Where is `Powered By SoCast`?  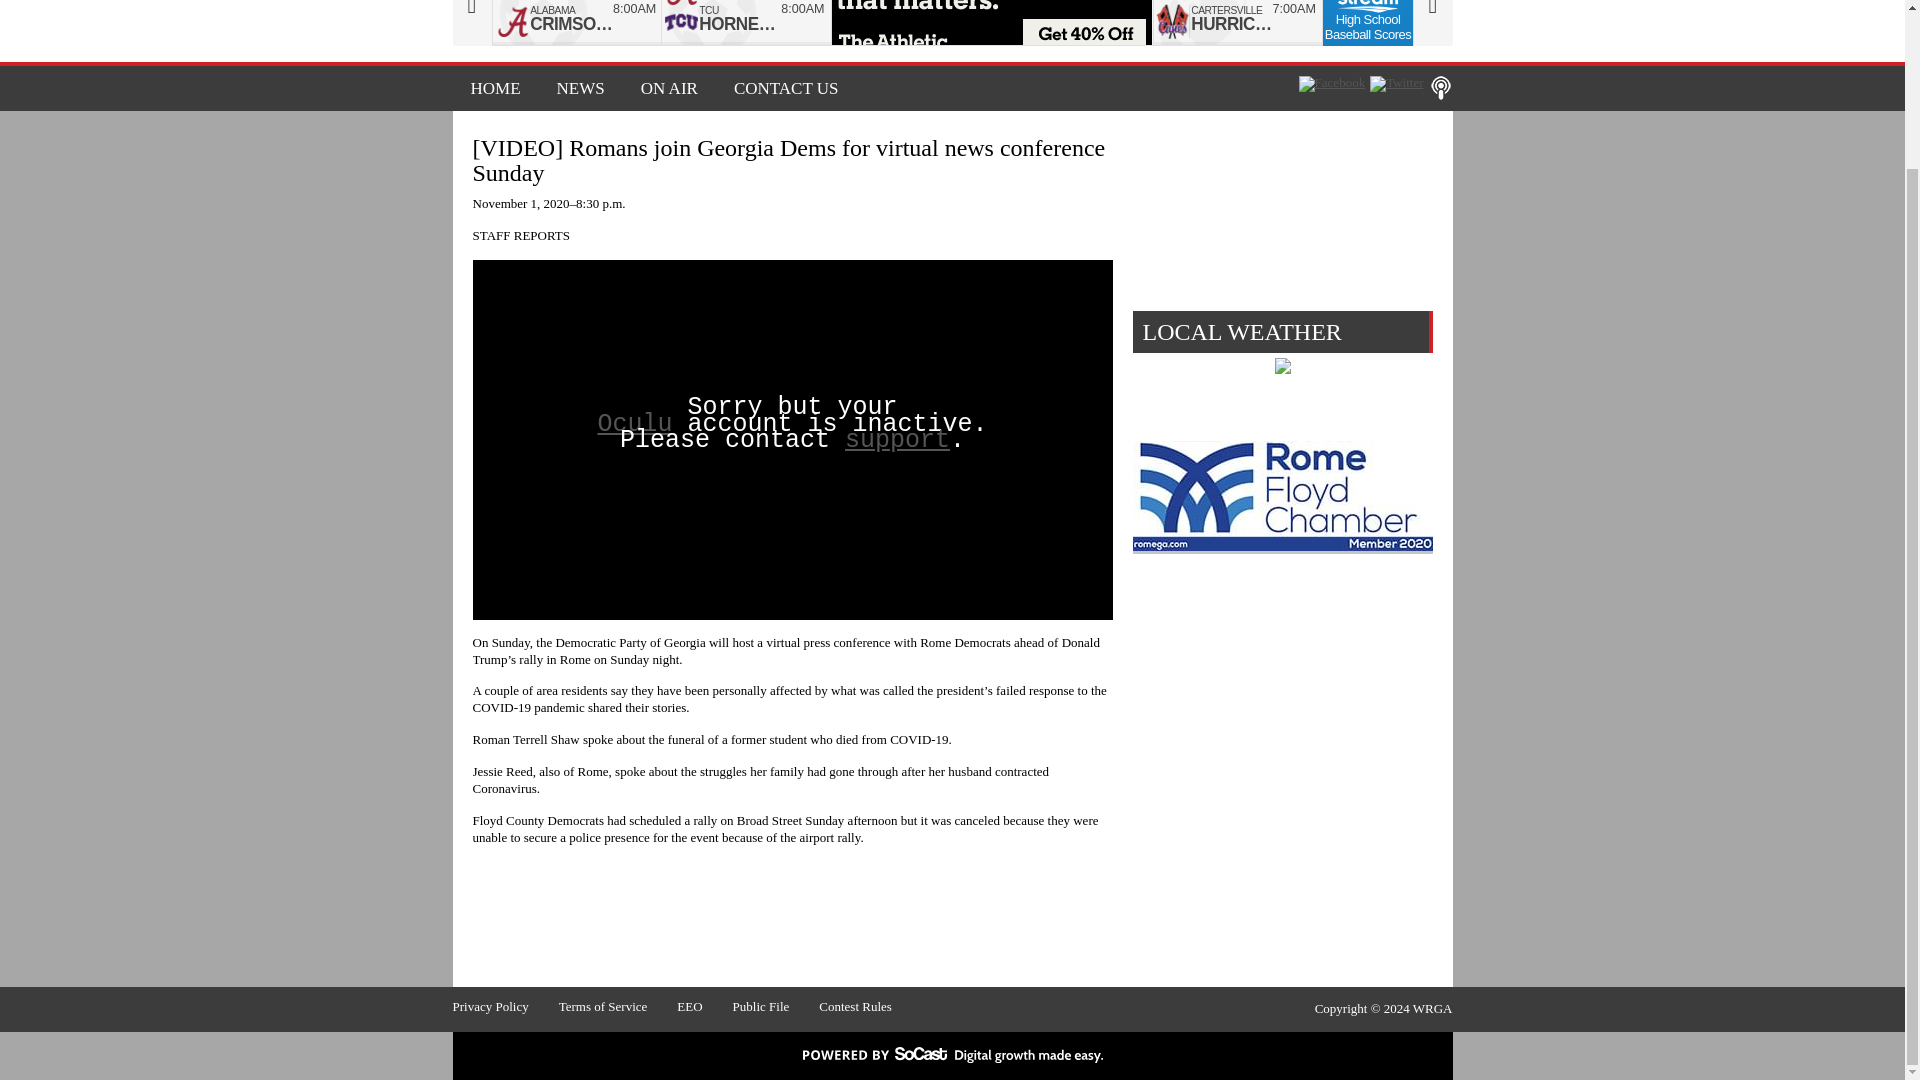
Powered By SoCast is located at coordinates (952, 1058).